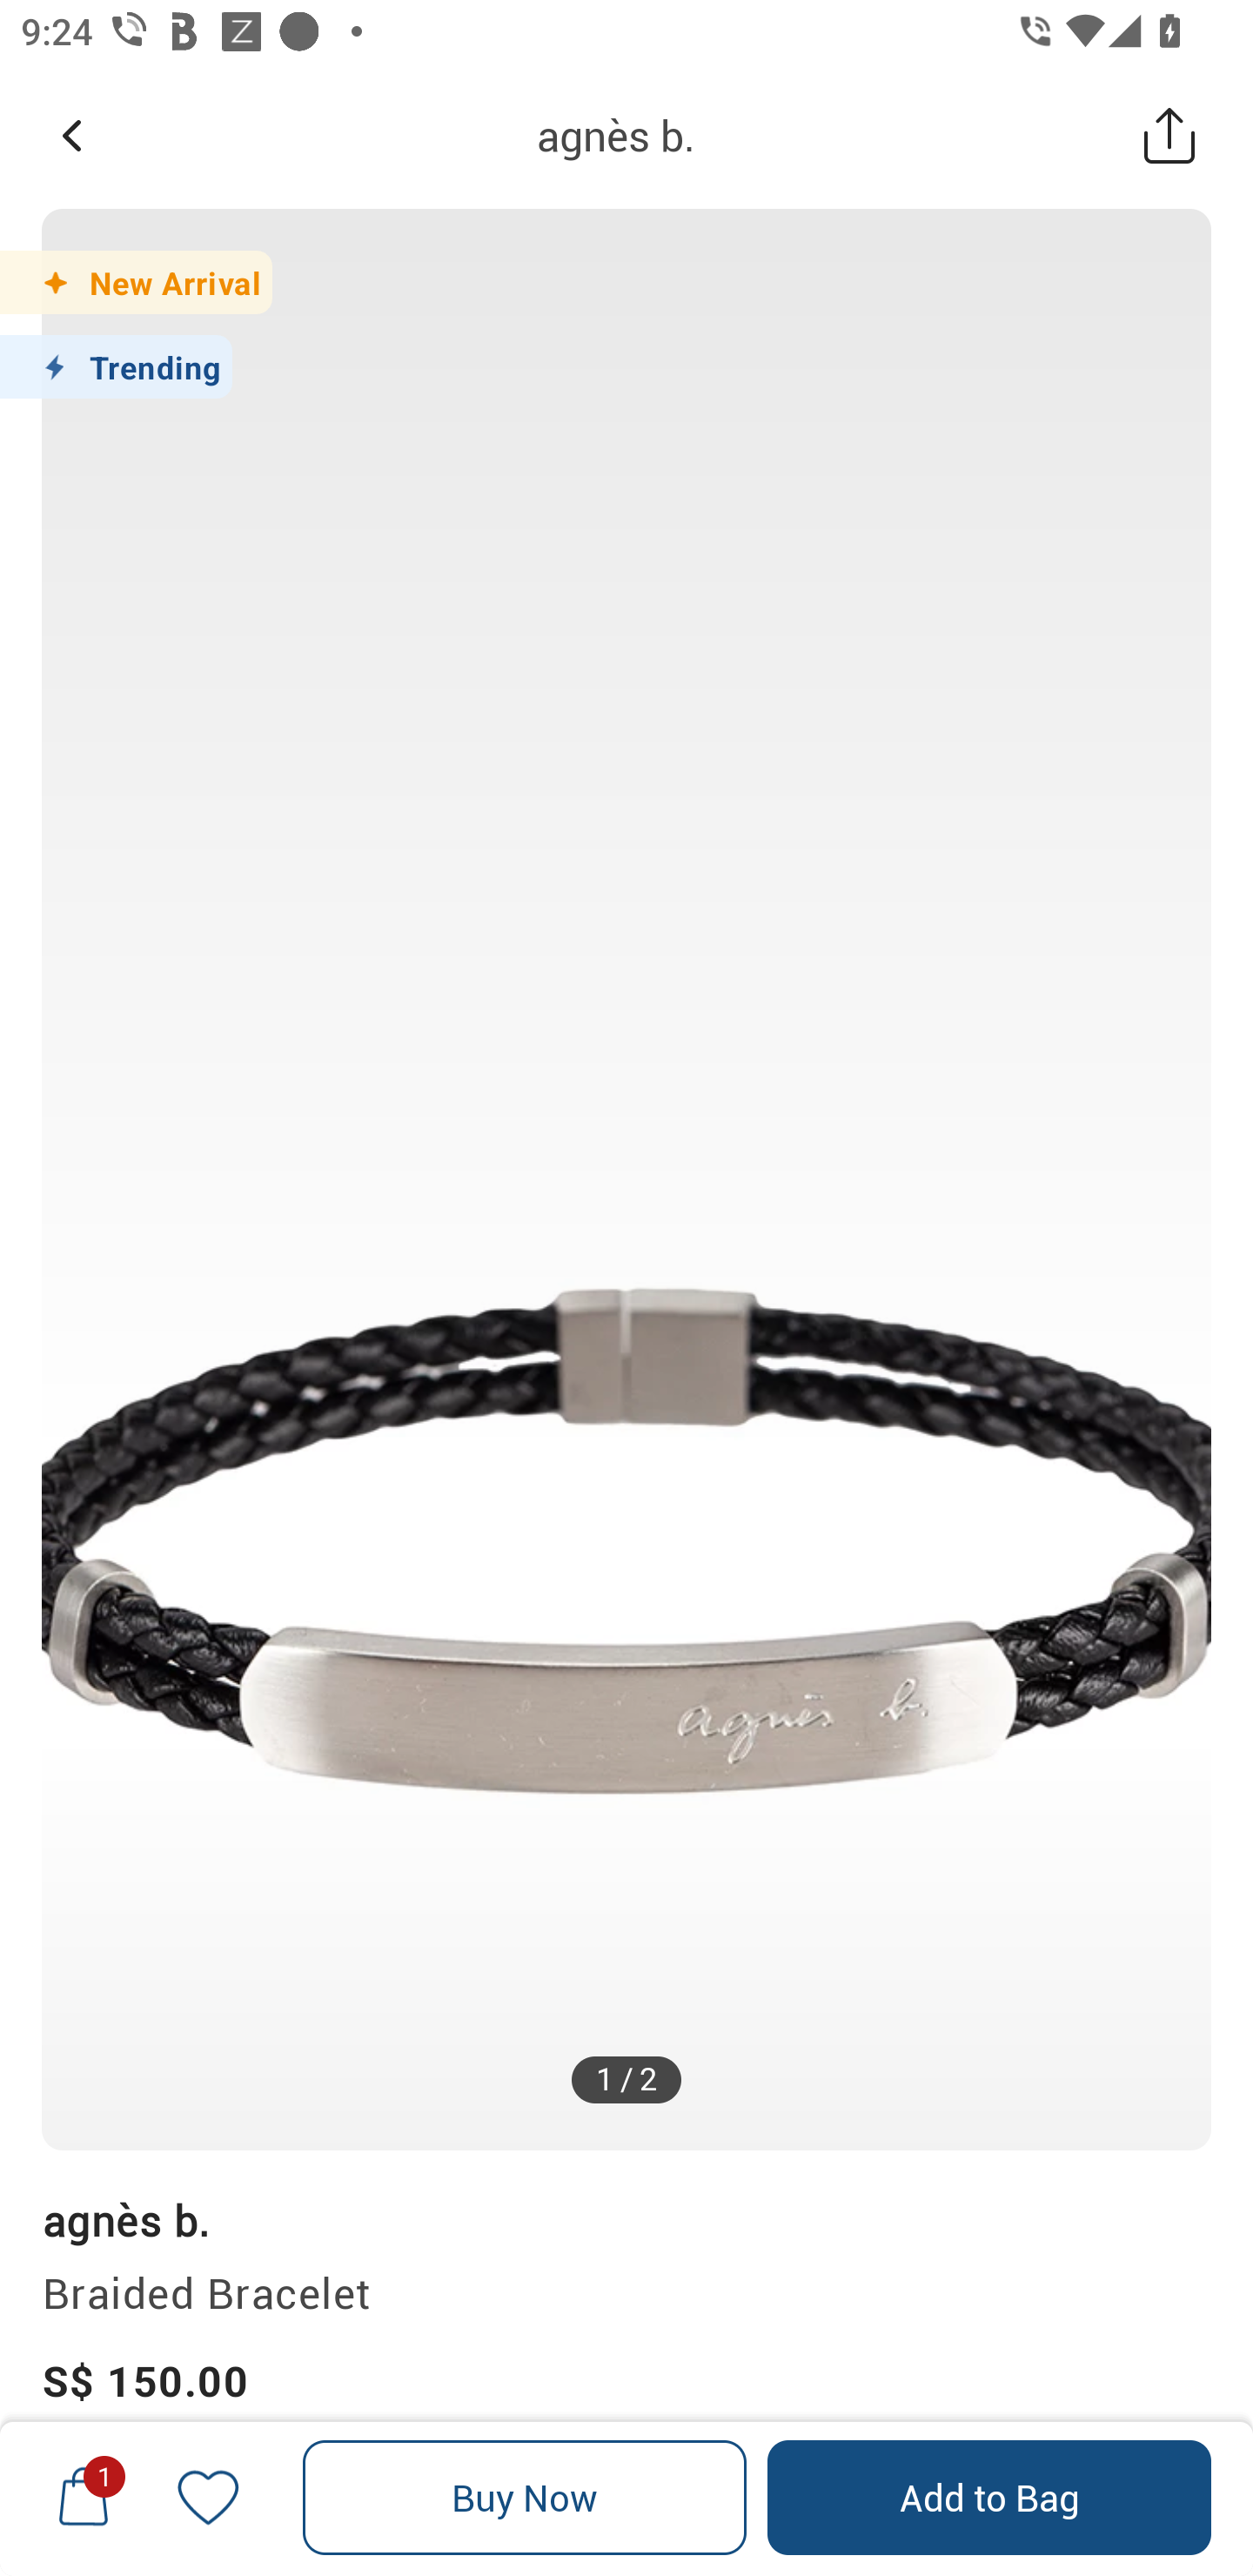 The height and width of the screenshot is (2576, 1253). Describe the element at coordinates (125, 2220) in the screenshot. I see `agnès b.` at that location.